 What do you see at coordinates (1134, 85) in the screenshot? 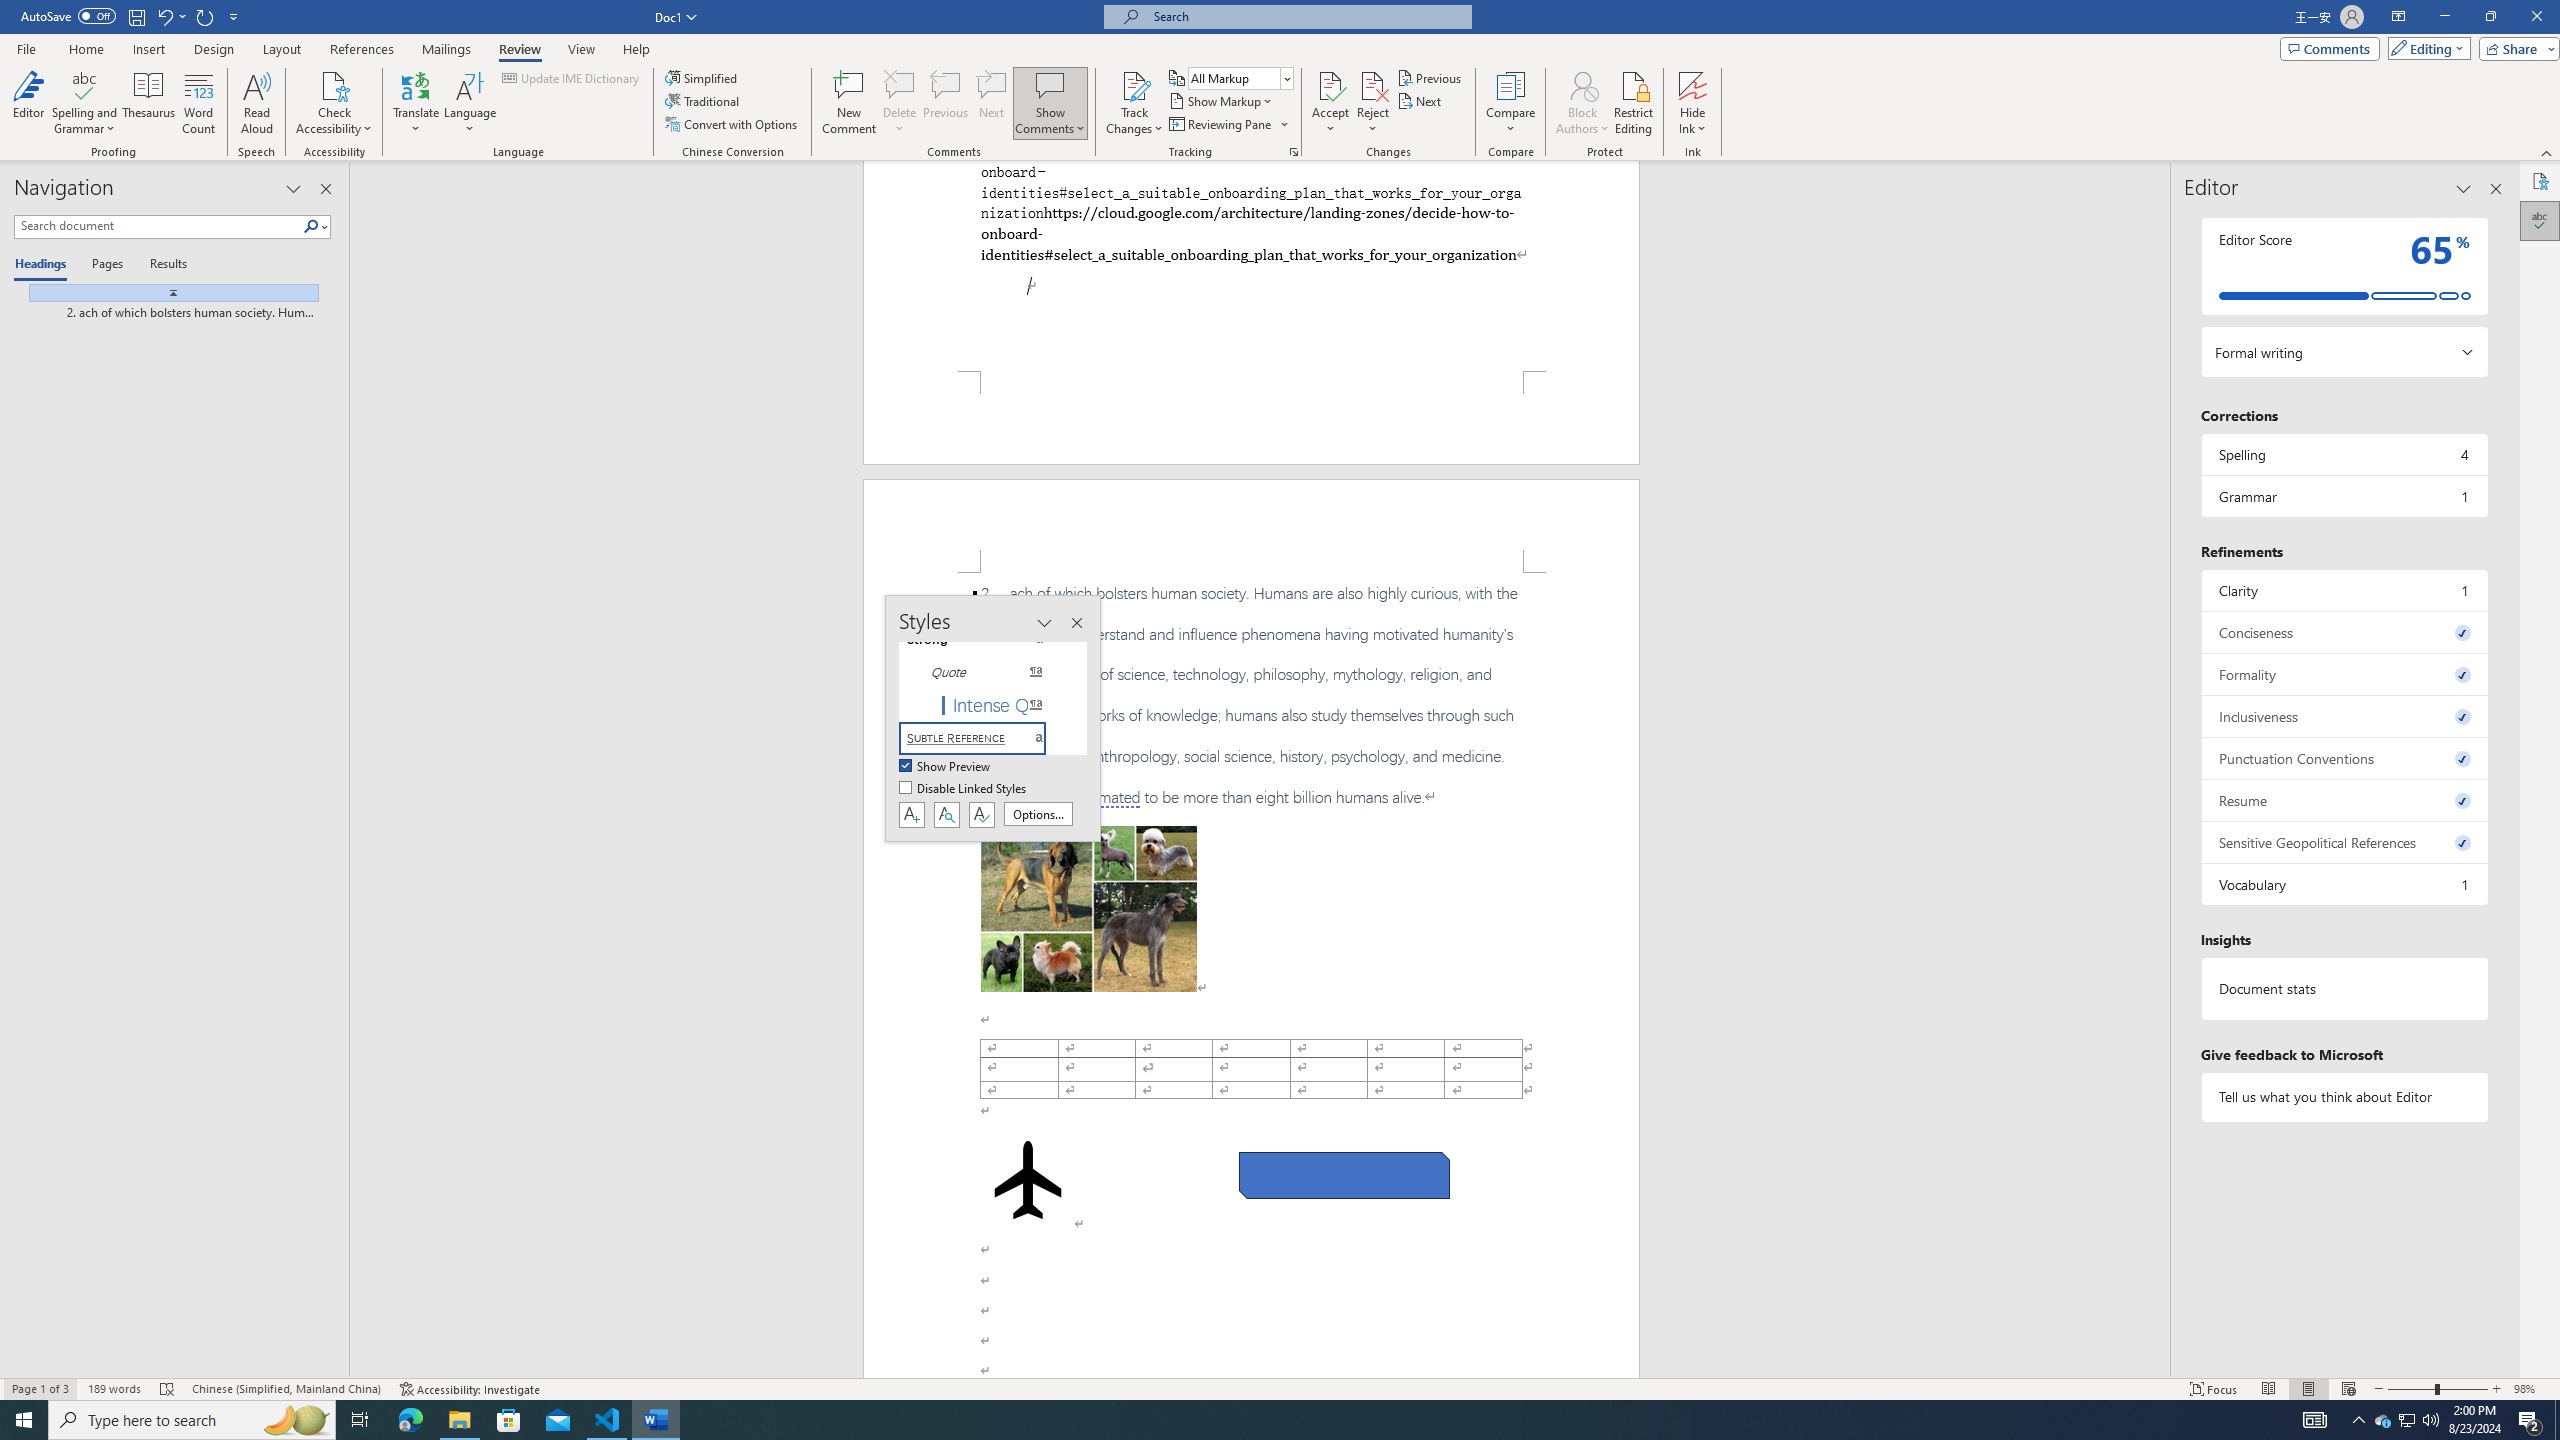
I see `Track Changes` at bounding box center [1134, 85].